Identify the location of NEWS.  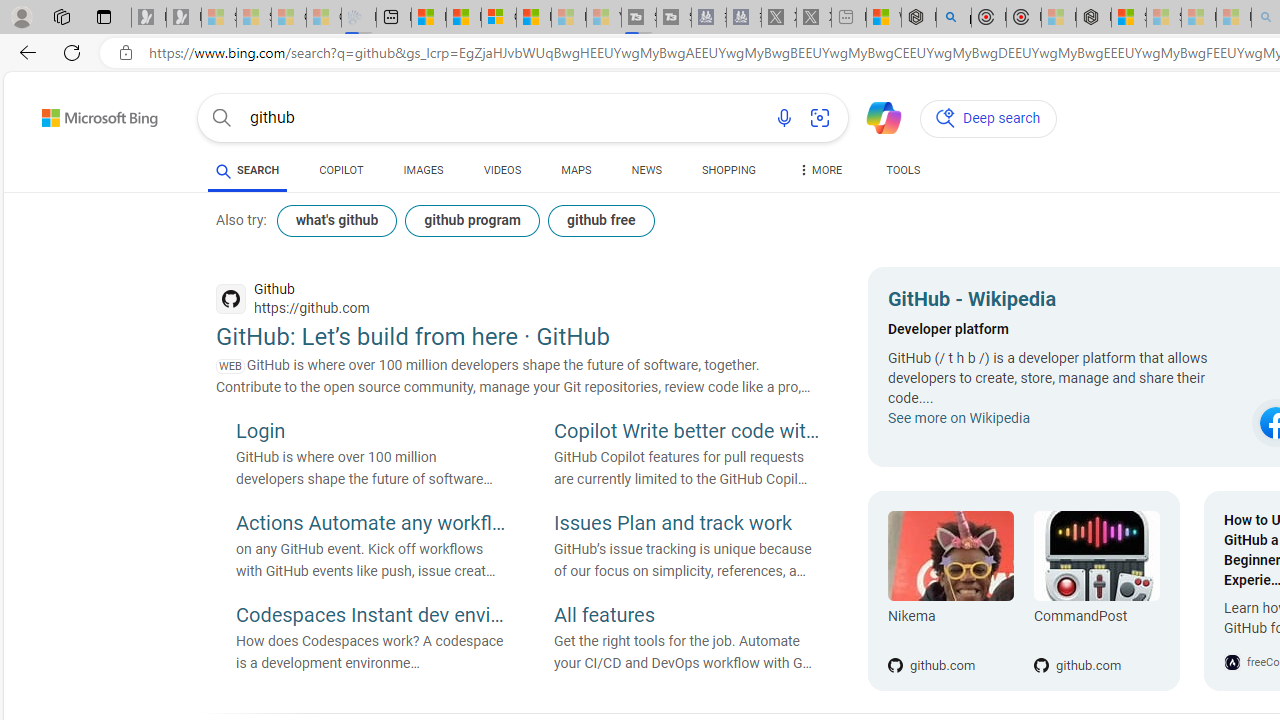
(646, 170).